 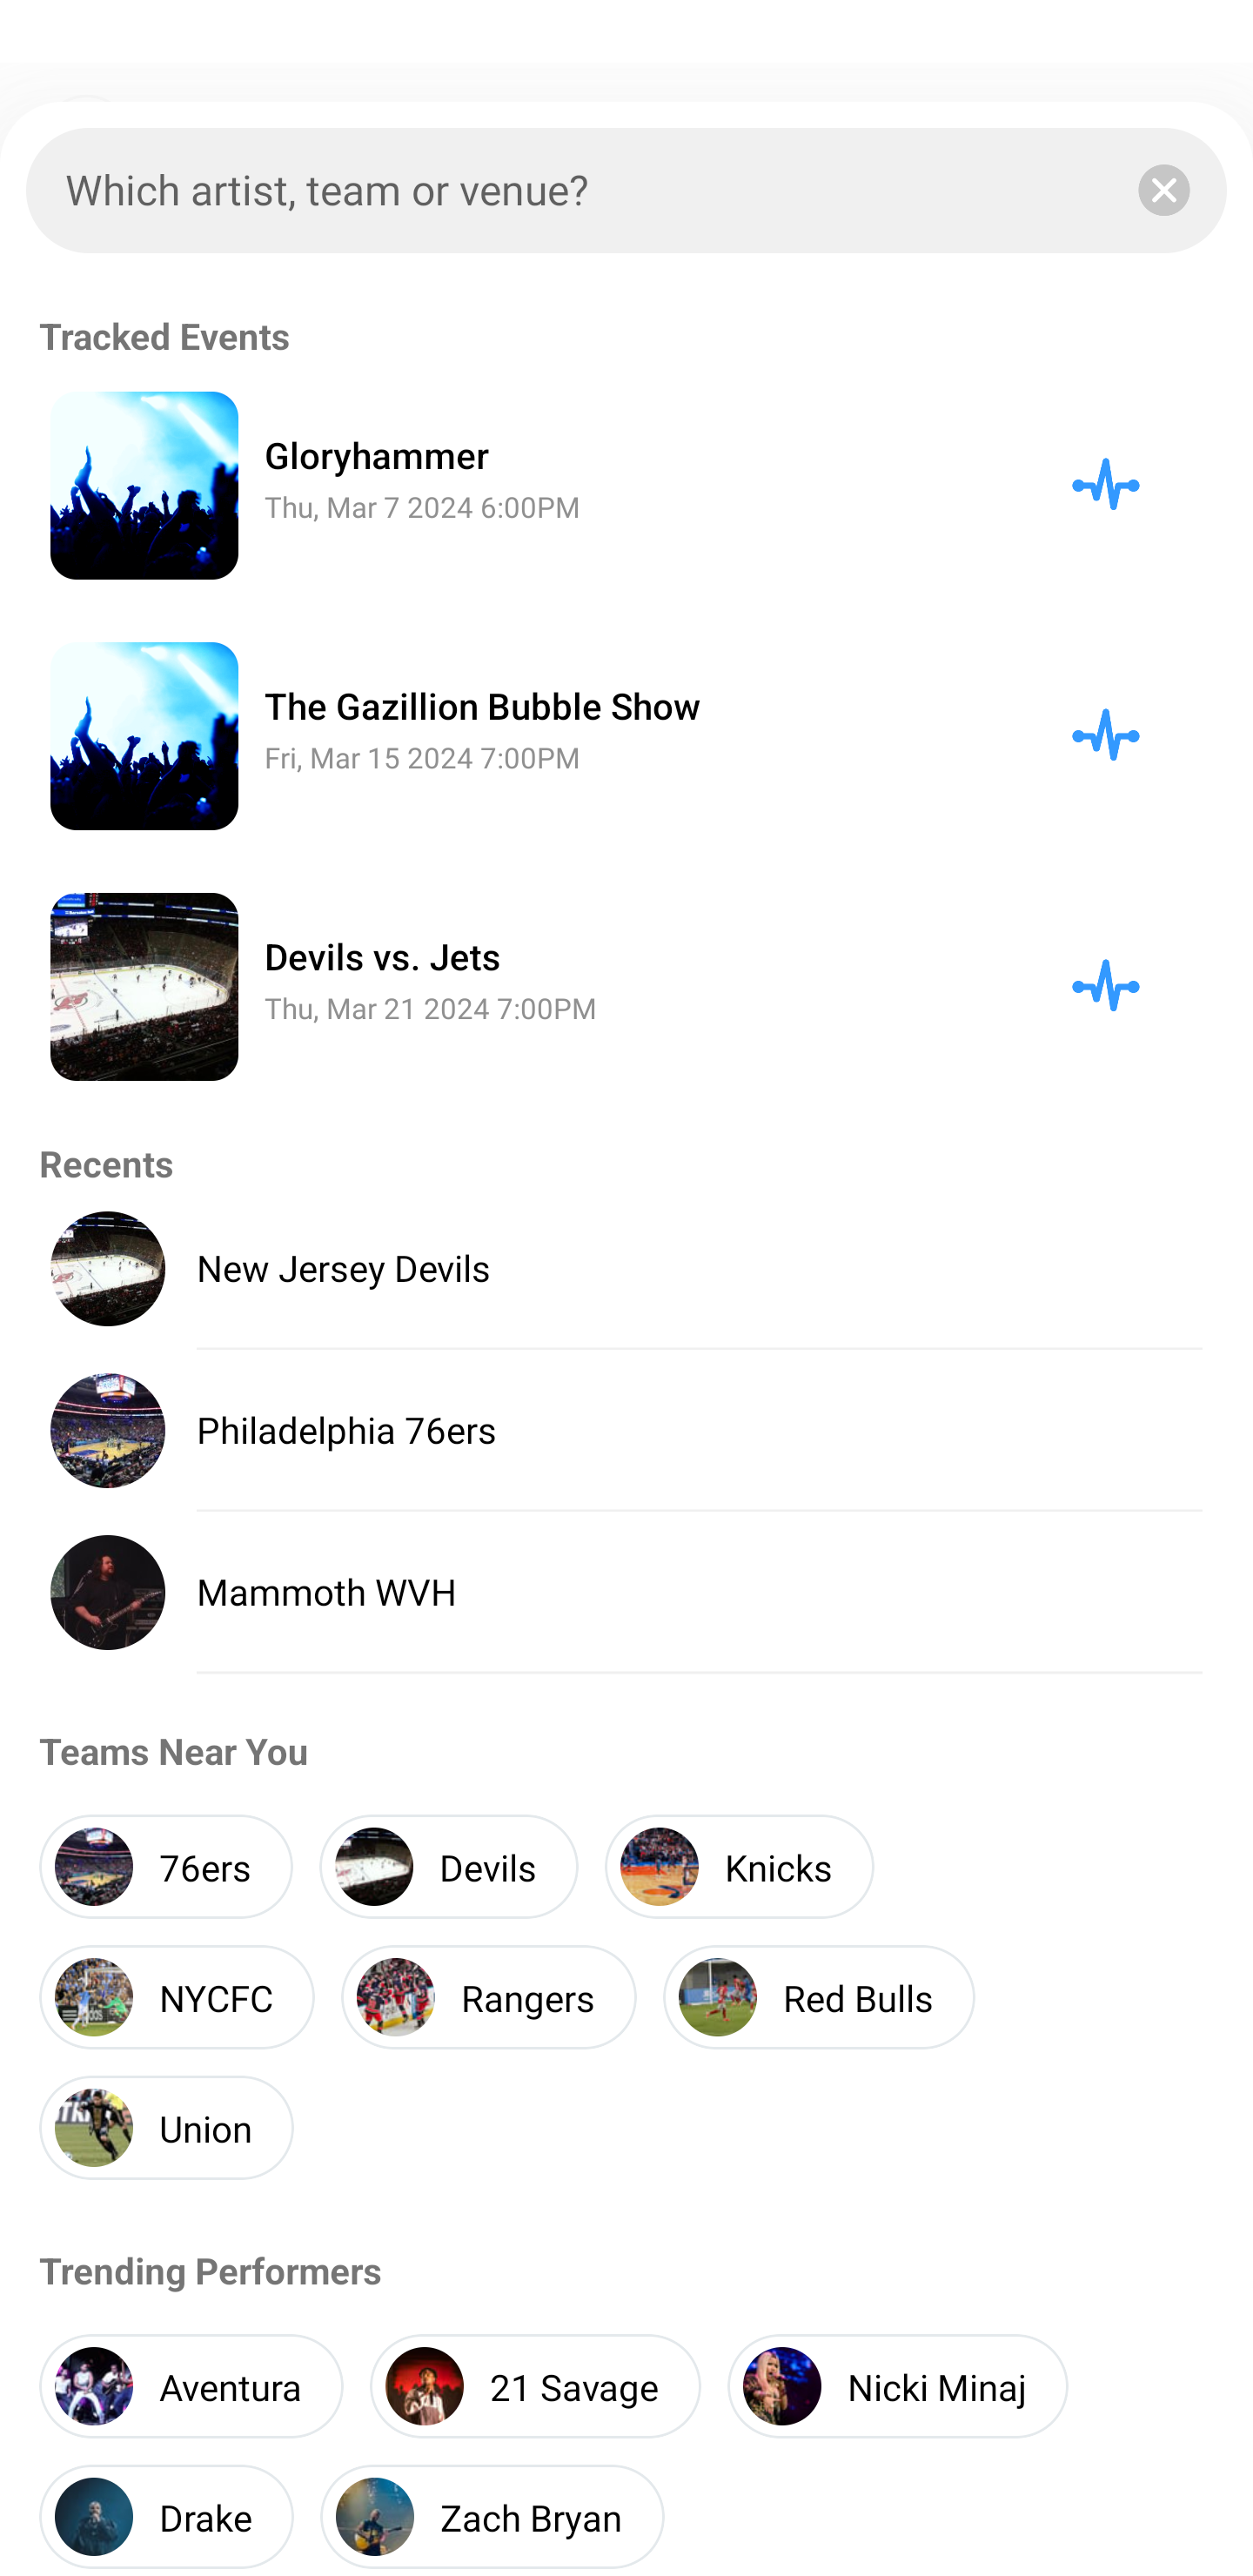 I want to click on New Jersey Devils, so click(x=626, y=1269).